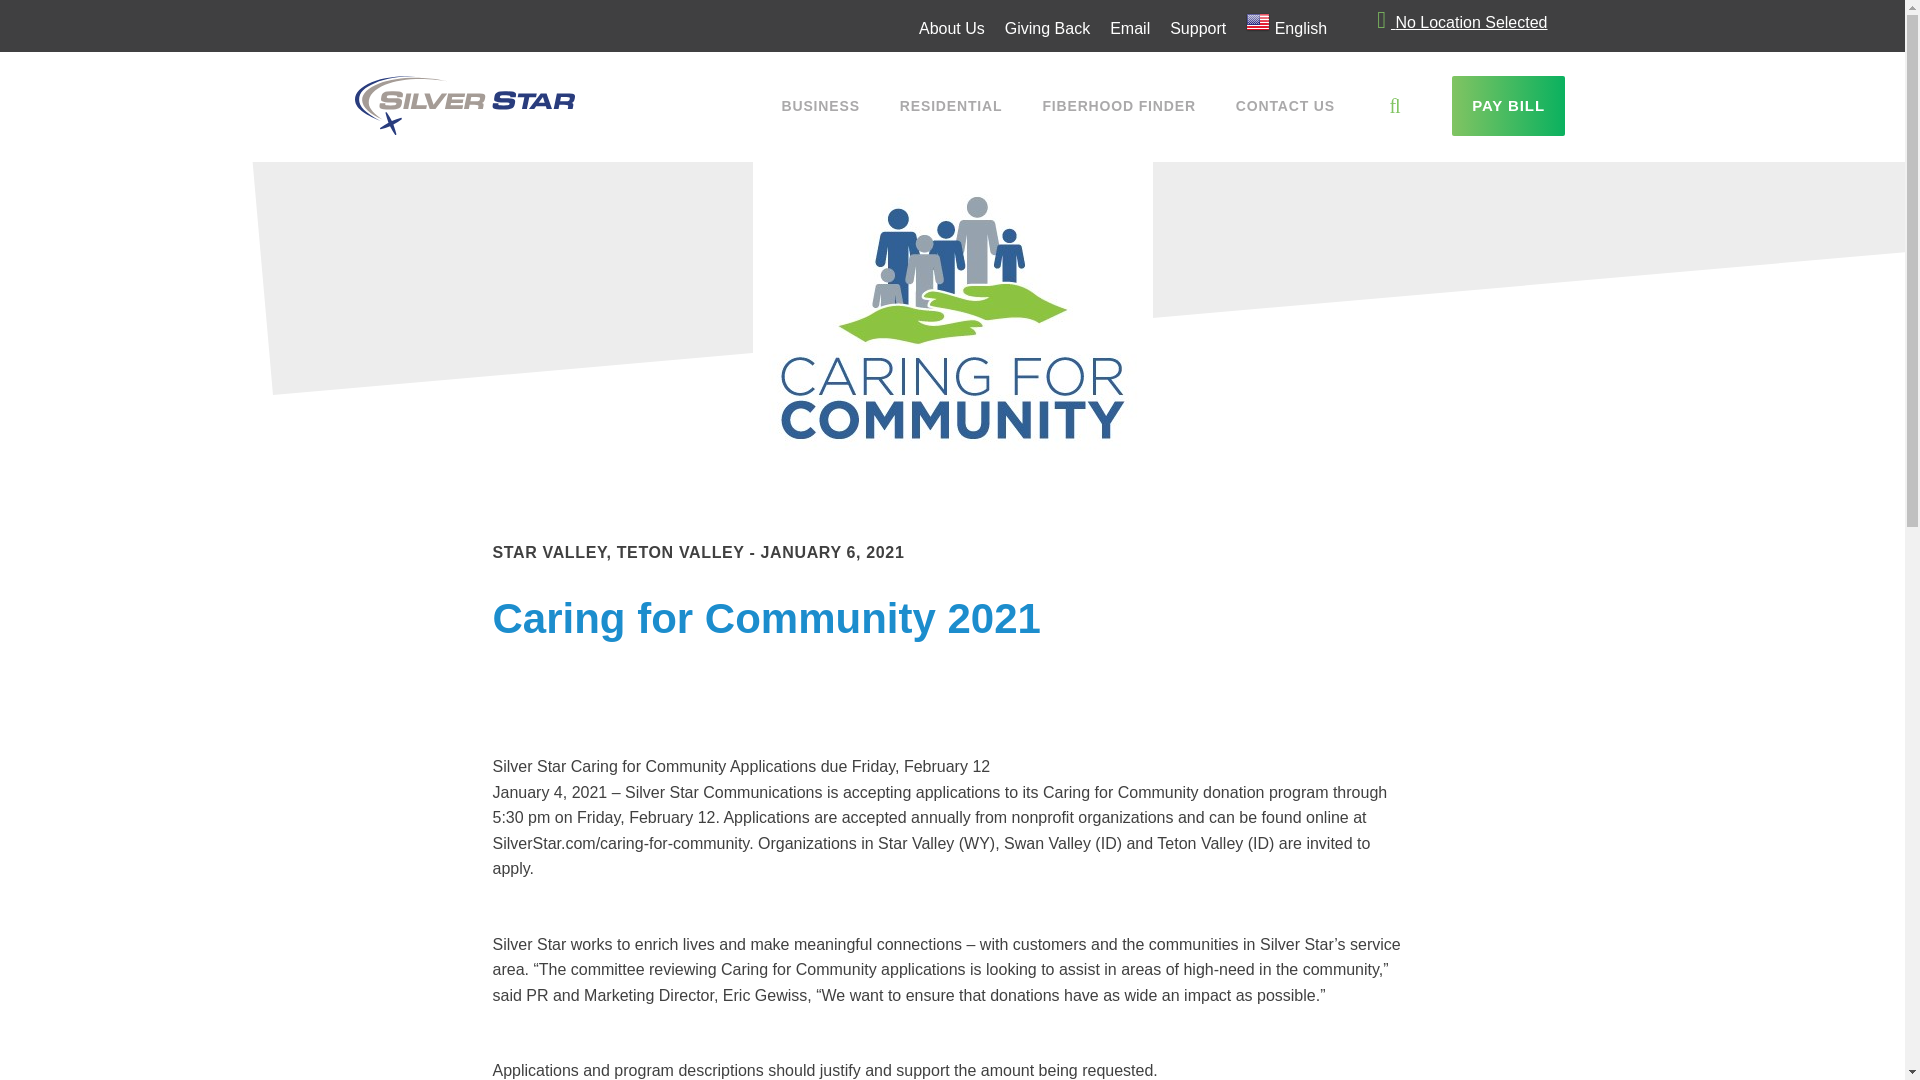 This screenshot has width=1920, height=1080. I want to click on Giving Back, so click(1047, 28).